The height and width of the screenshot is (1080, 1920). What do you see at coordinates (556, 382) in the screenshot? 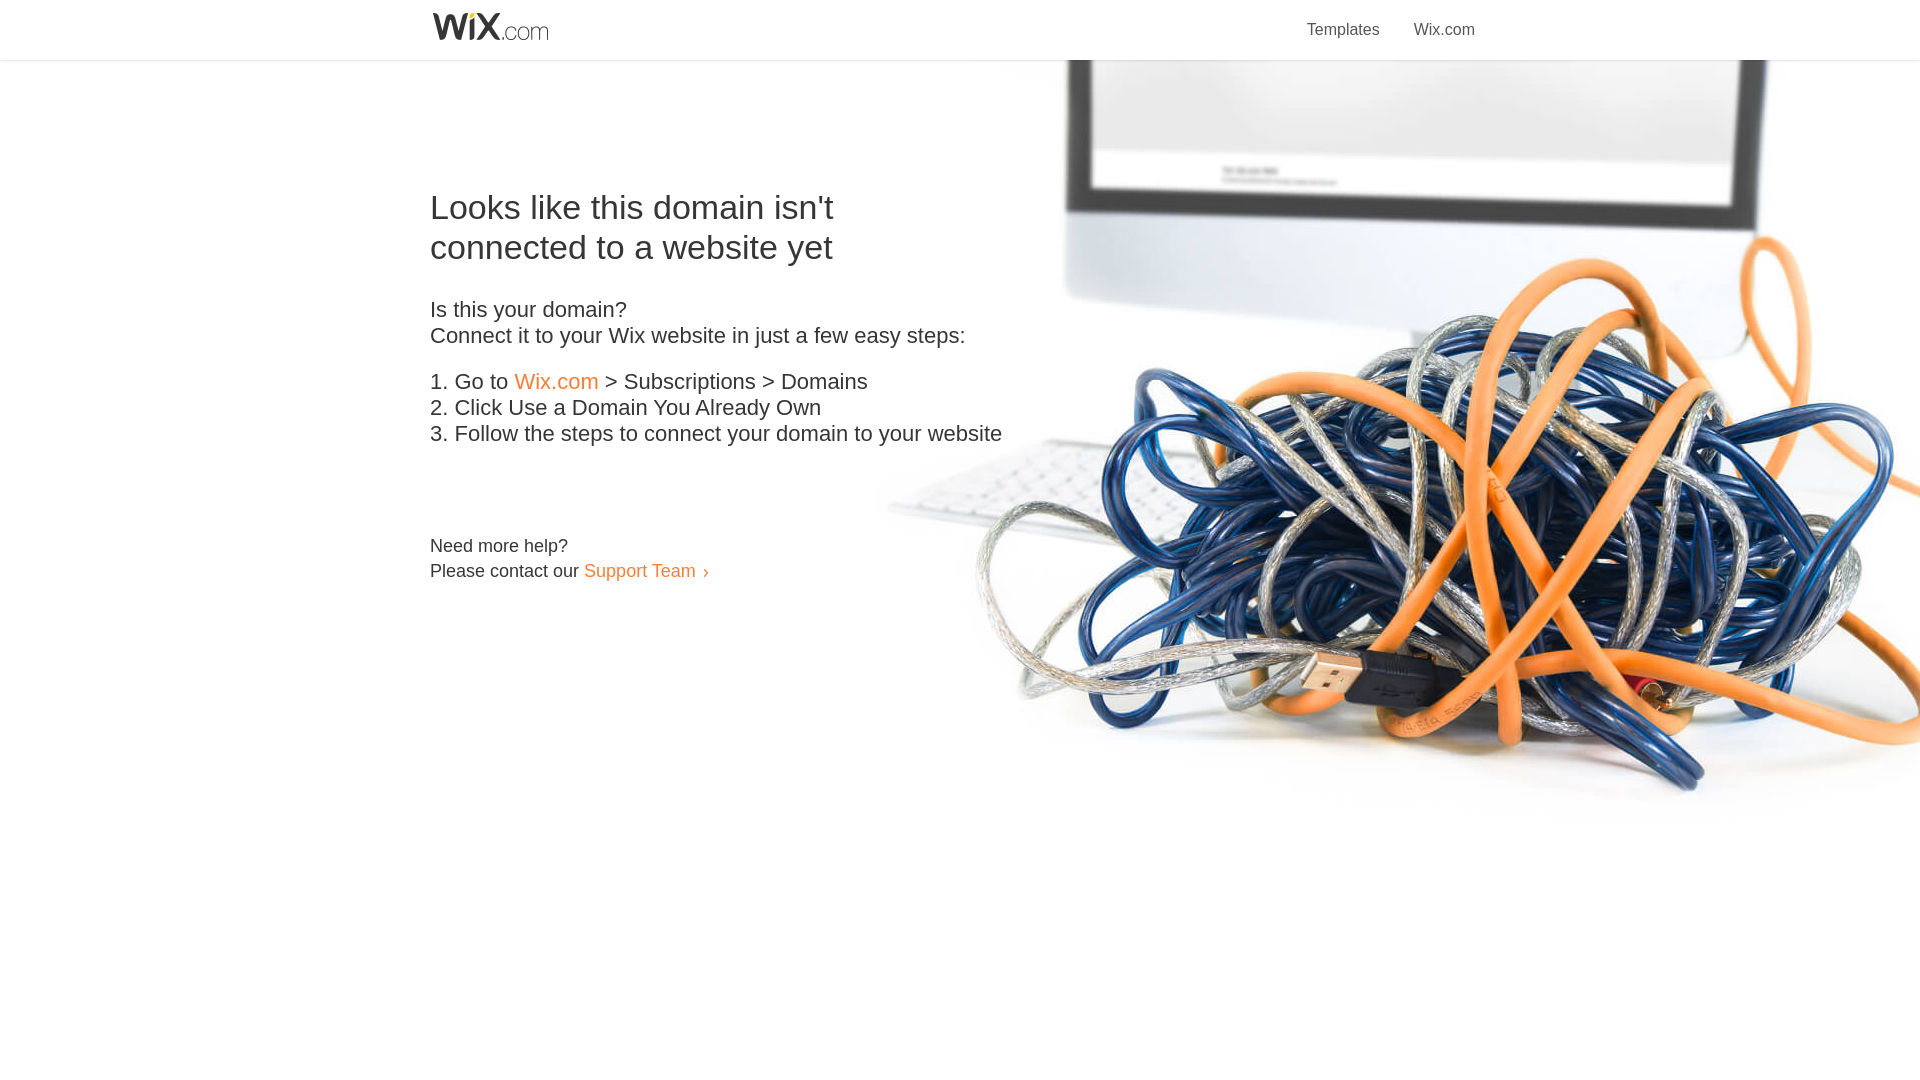
I see `Wix.com` at bounding box center [556, 382].